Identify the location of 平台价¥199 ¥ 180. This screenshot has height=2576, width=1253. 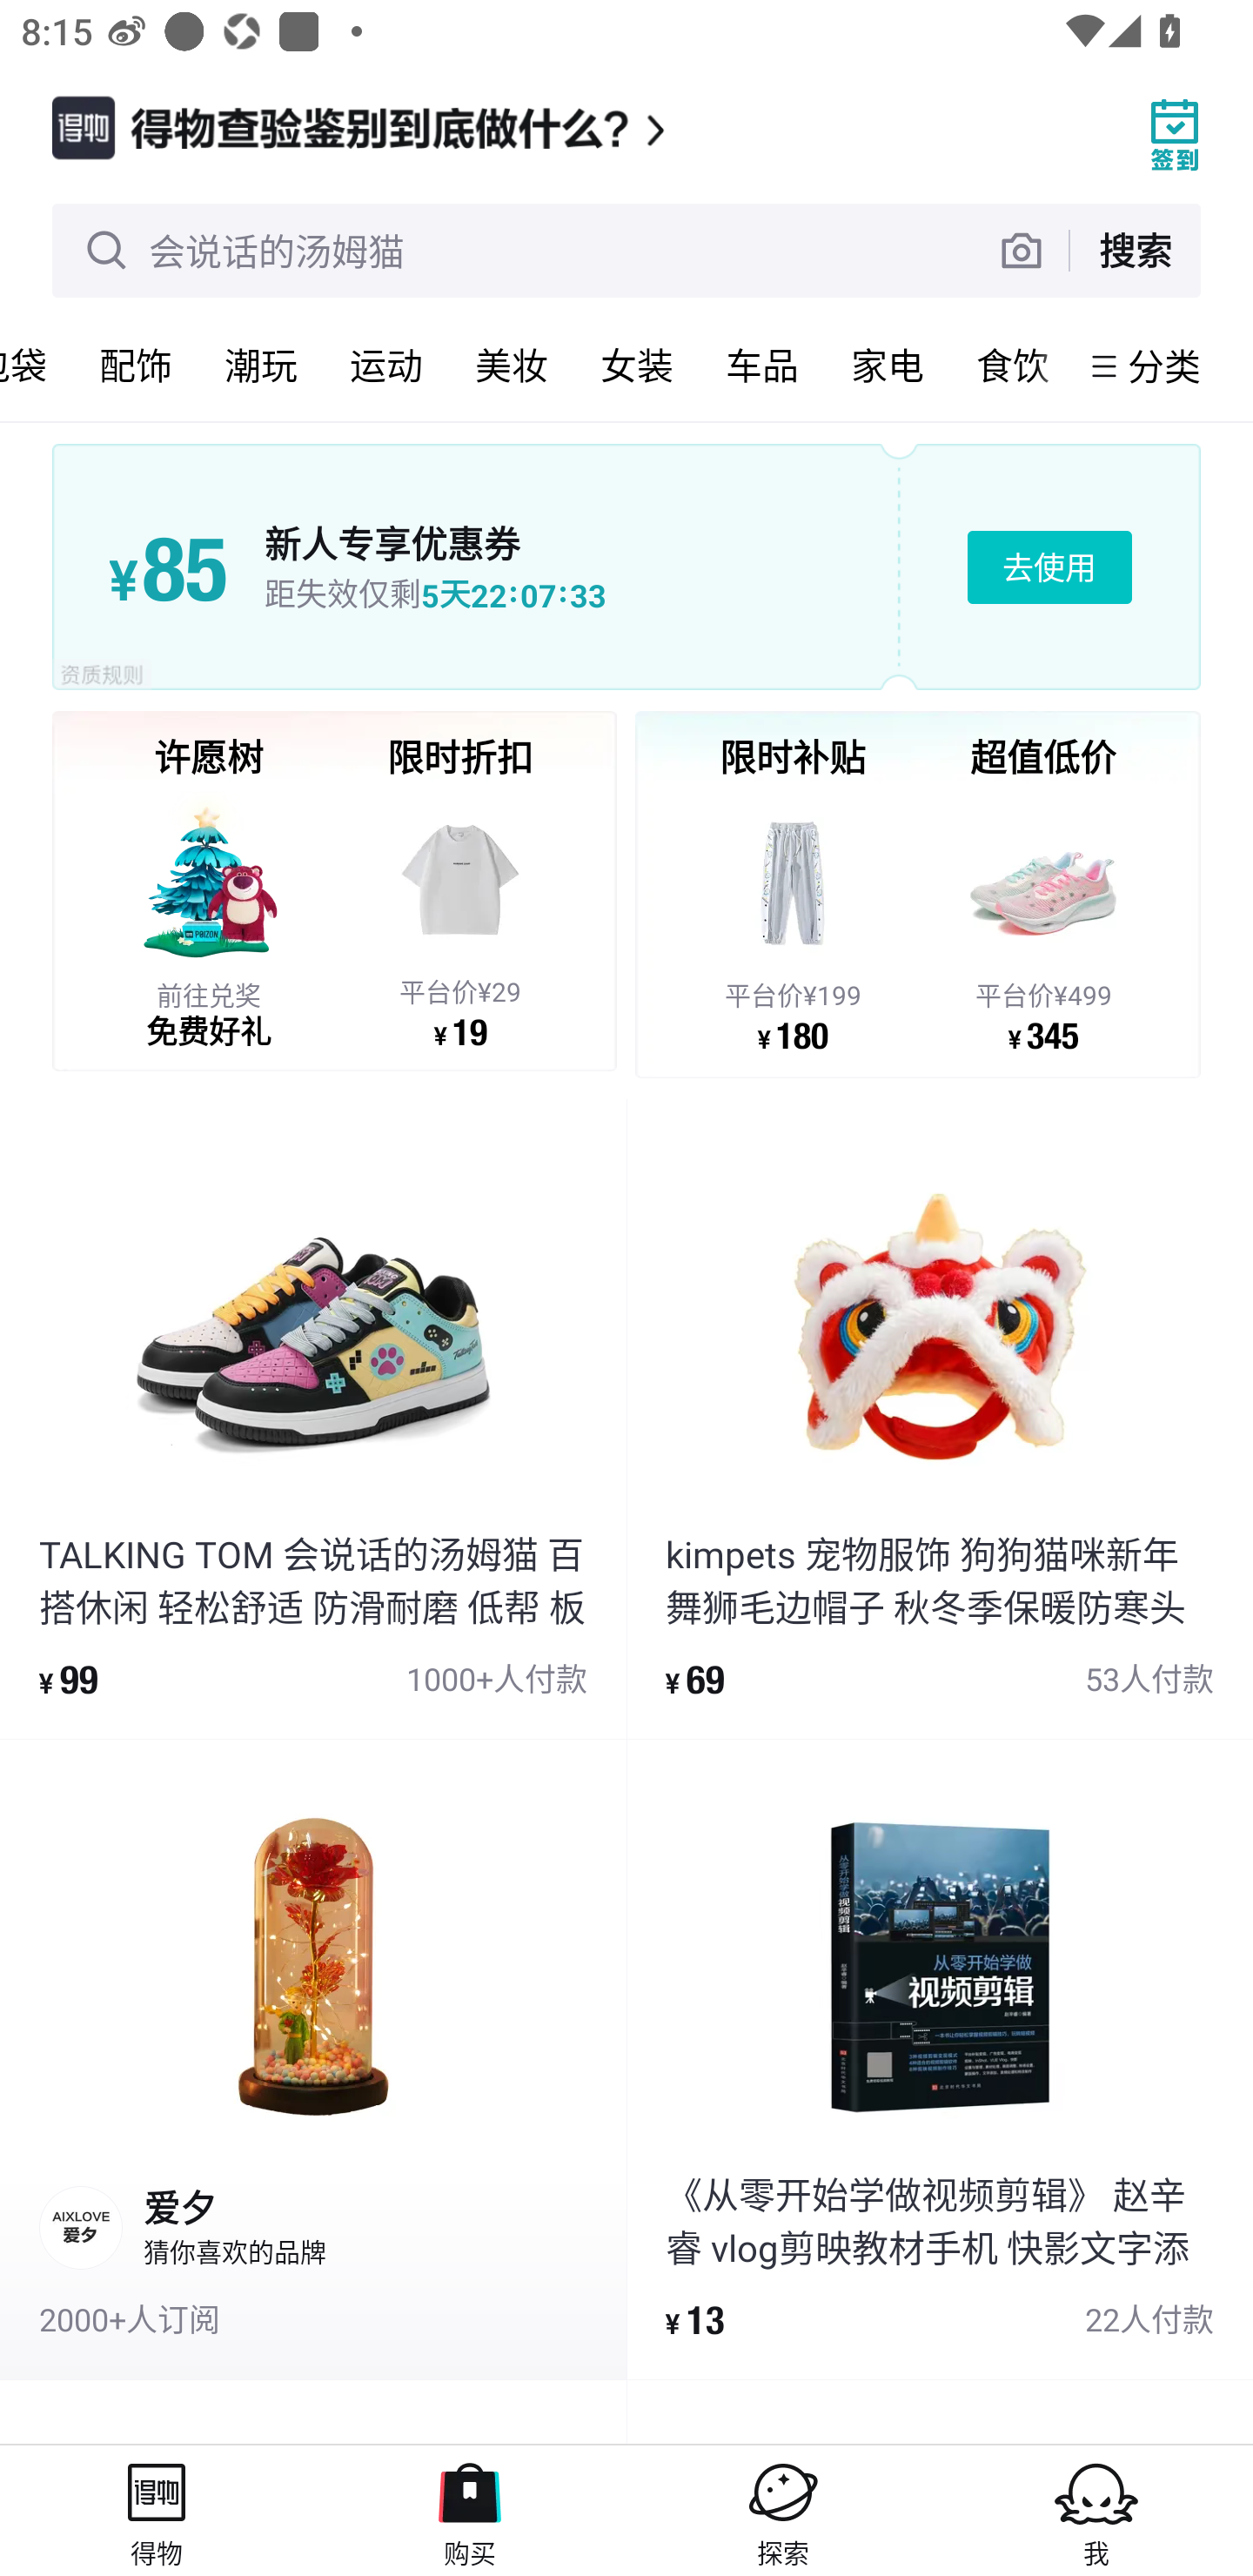
(793, 922).